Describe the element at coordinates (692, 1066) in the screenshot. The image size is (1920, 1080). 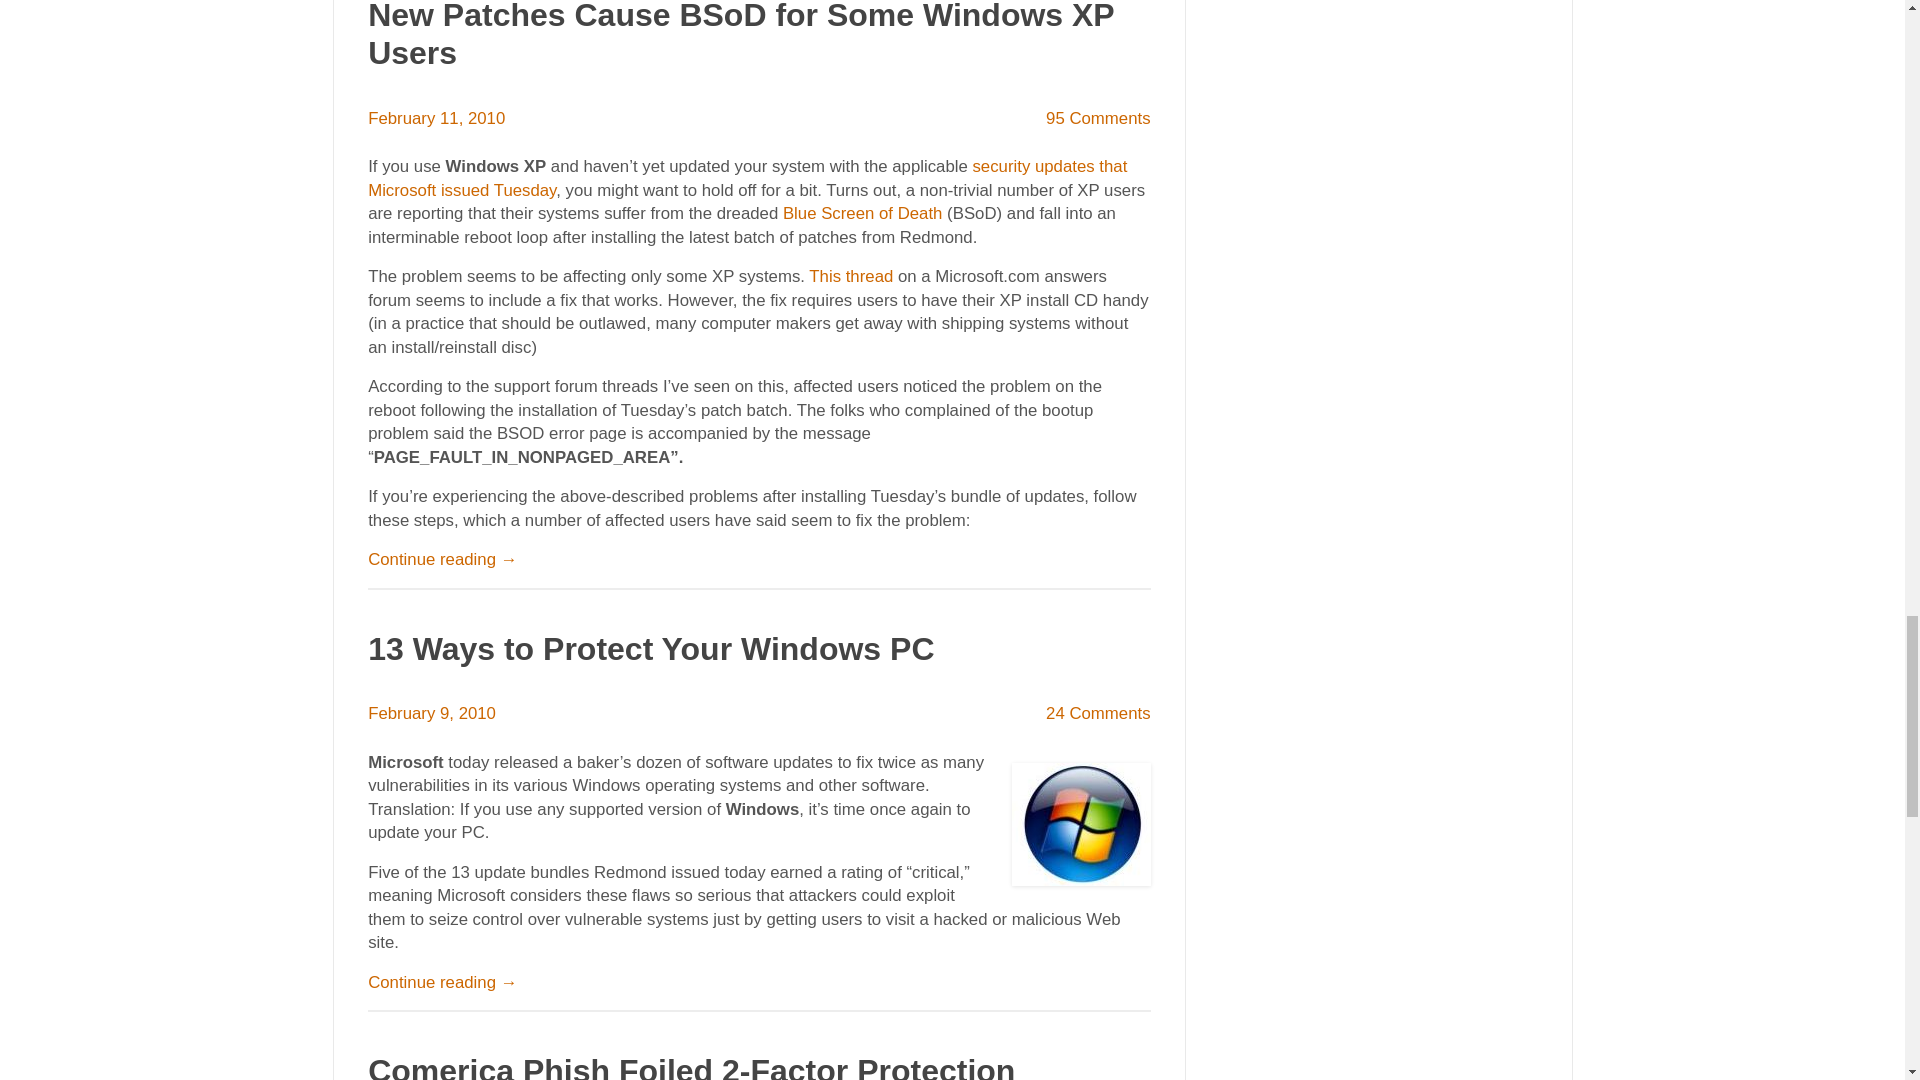
I see `Permalink to Comerica Phish Foiled 2-Factor Protection` at that location.